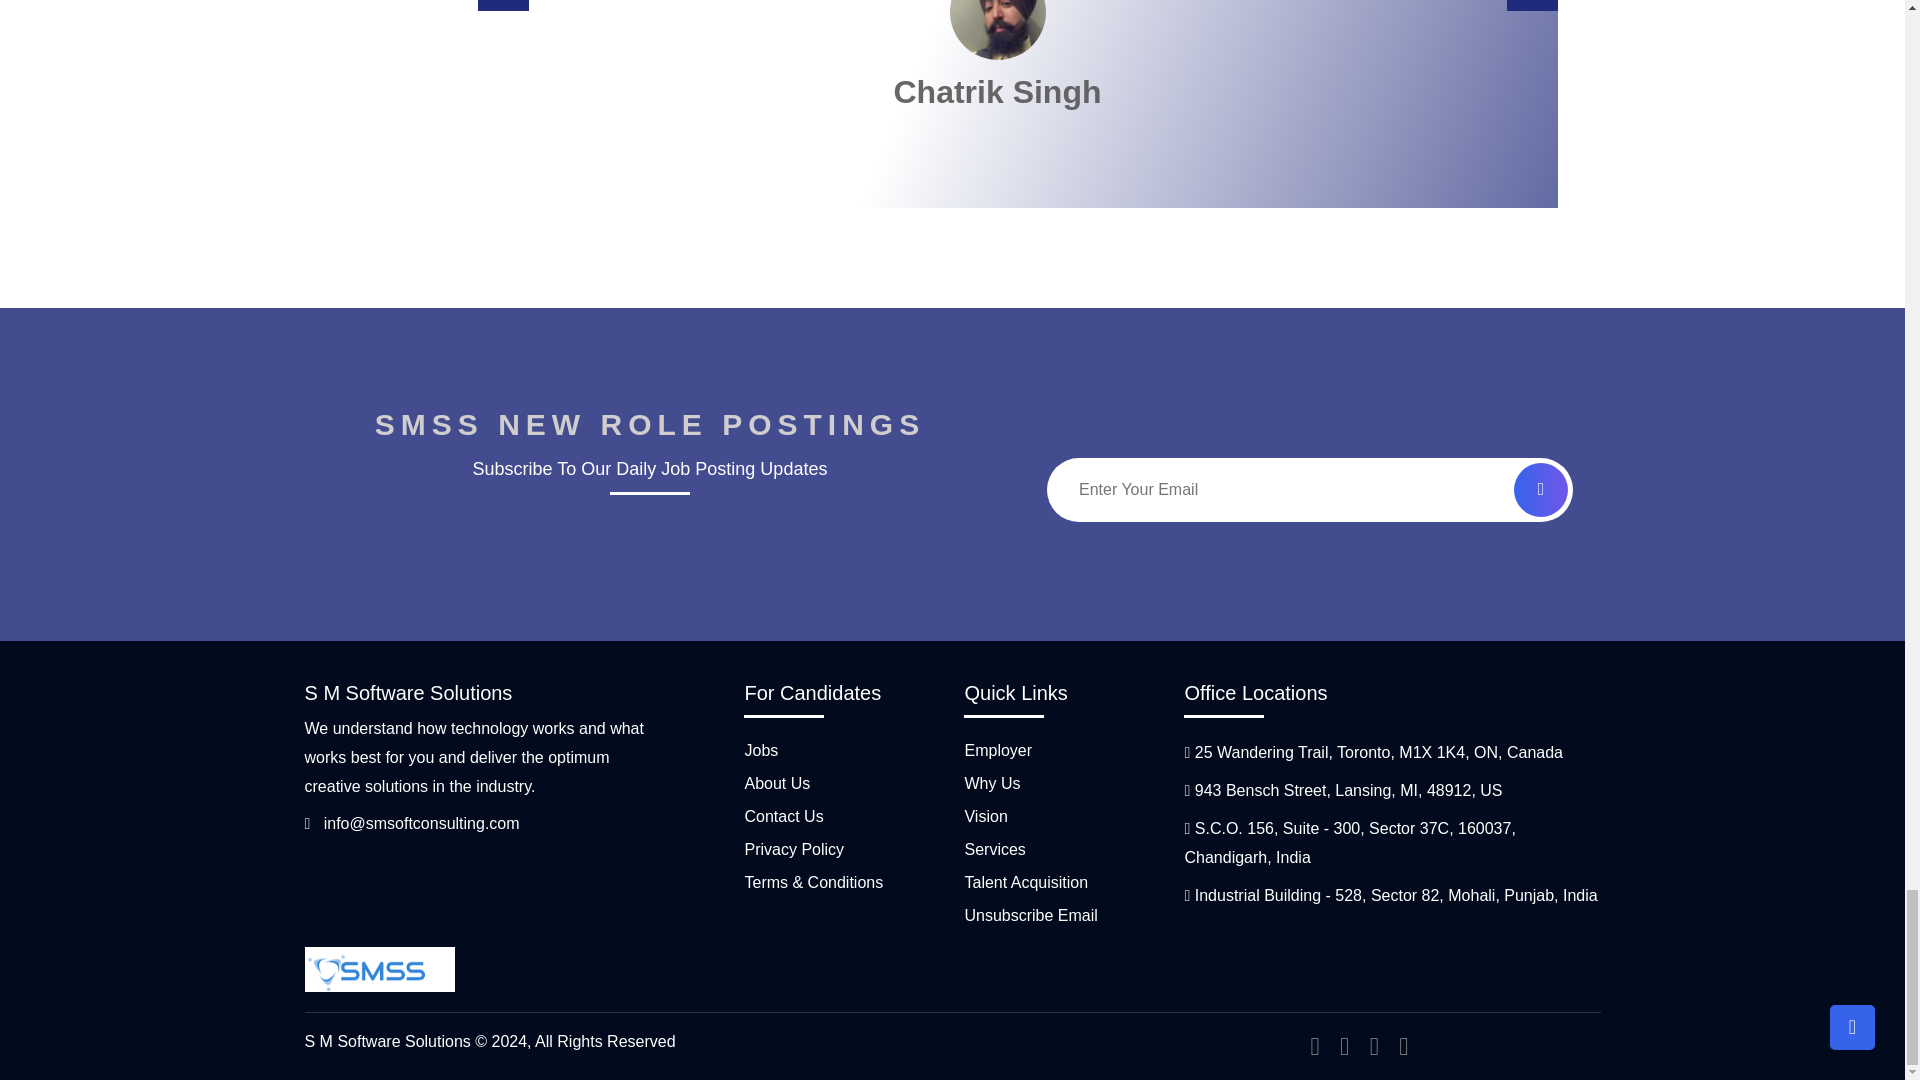 The image size is (1920, 1080). What do you see at coordinates (1366, 1047) in the screenshot?
I see `Follow Us on LinkedIn` at bounding box center [1366, 1047].